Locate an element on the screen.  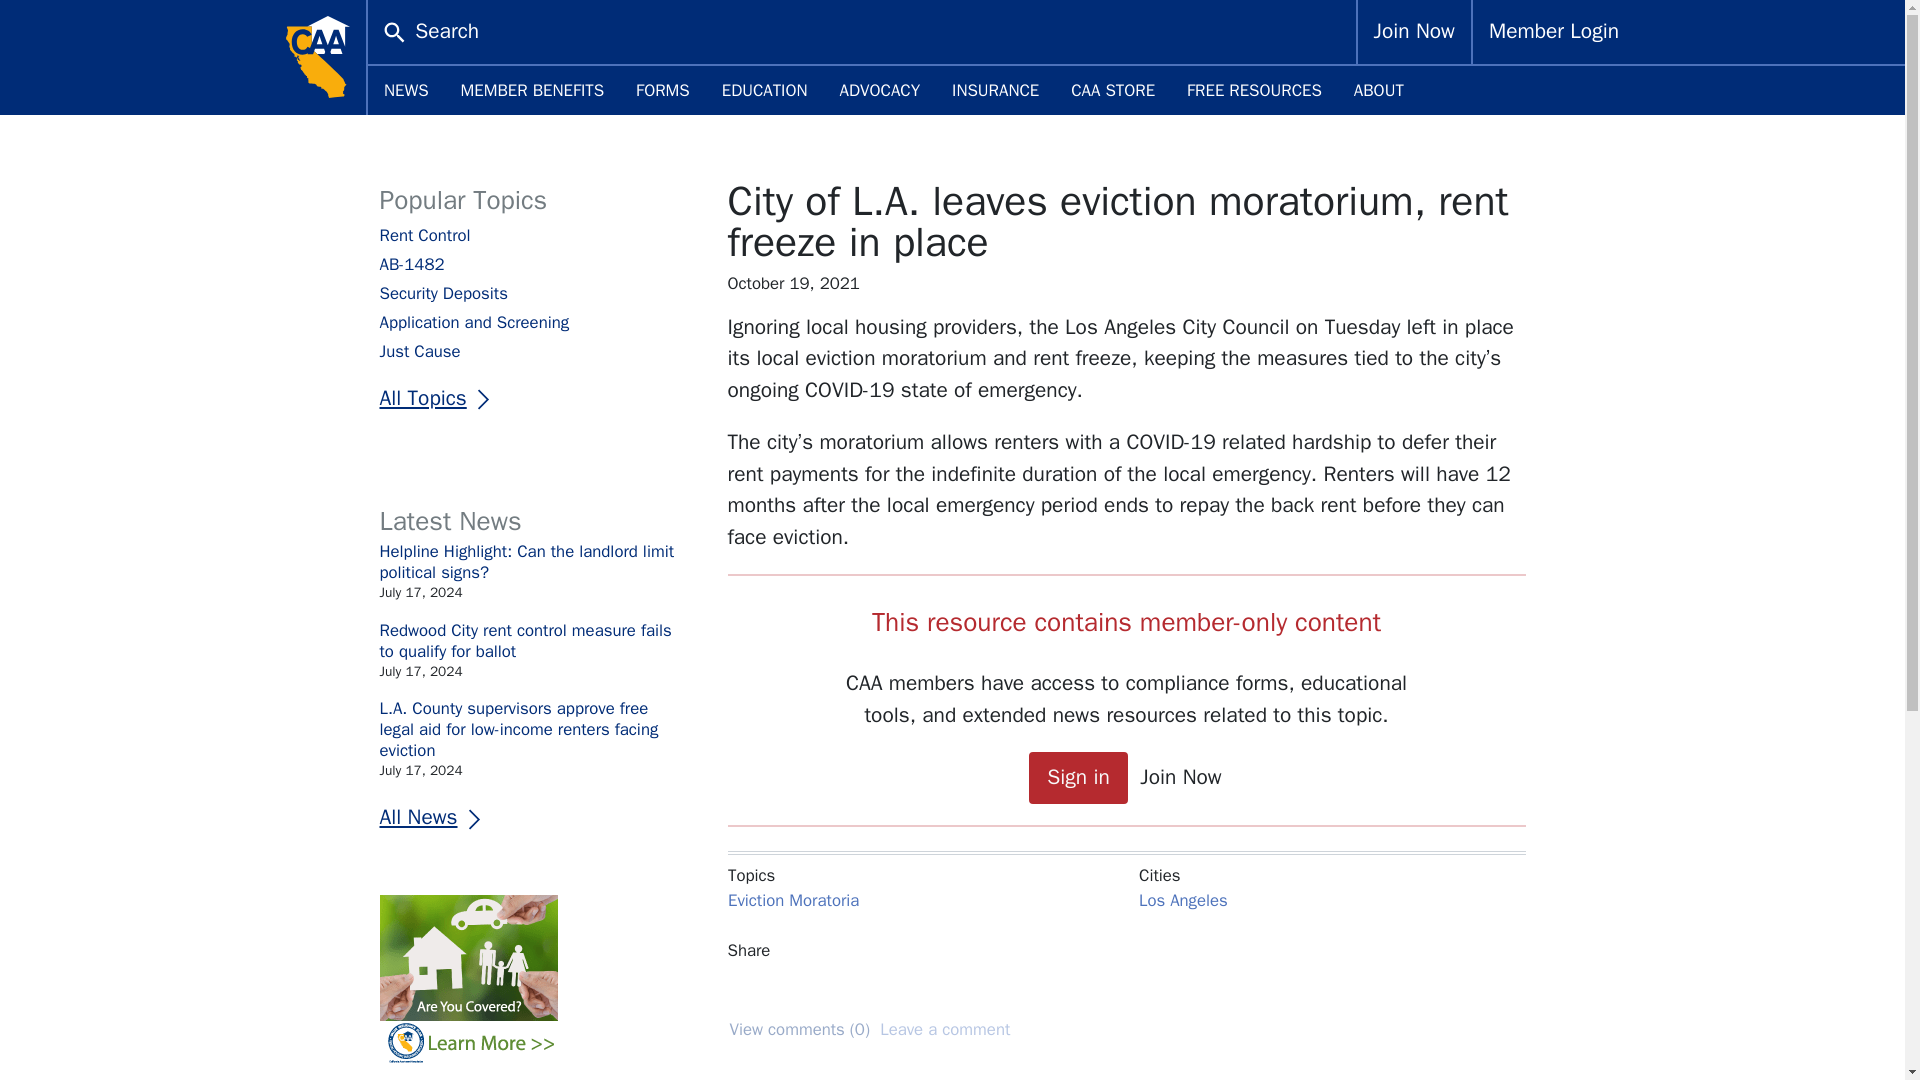
EDUCATION is located at coordinates (764, 90).